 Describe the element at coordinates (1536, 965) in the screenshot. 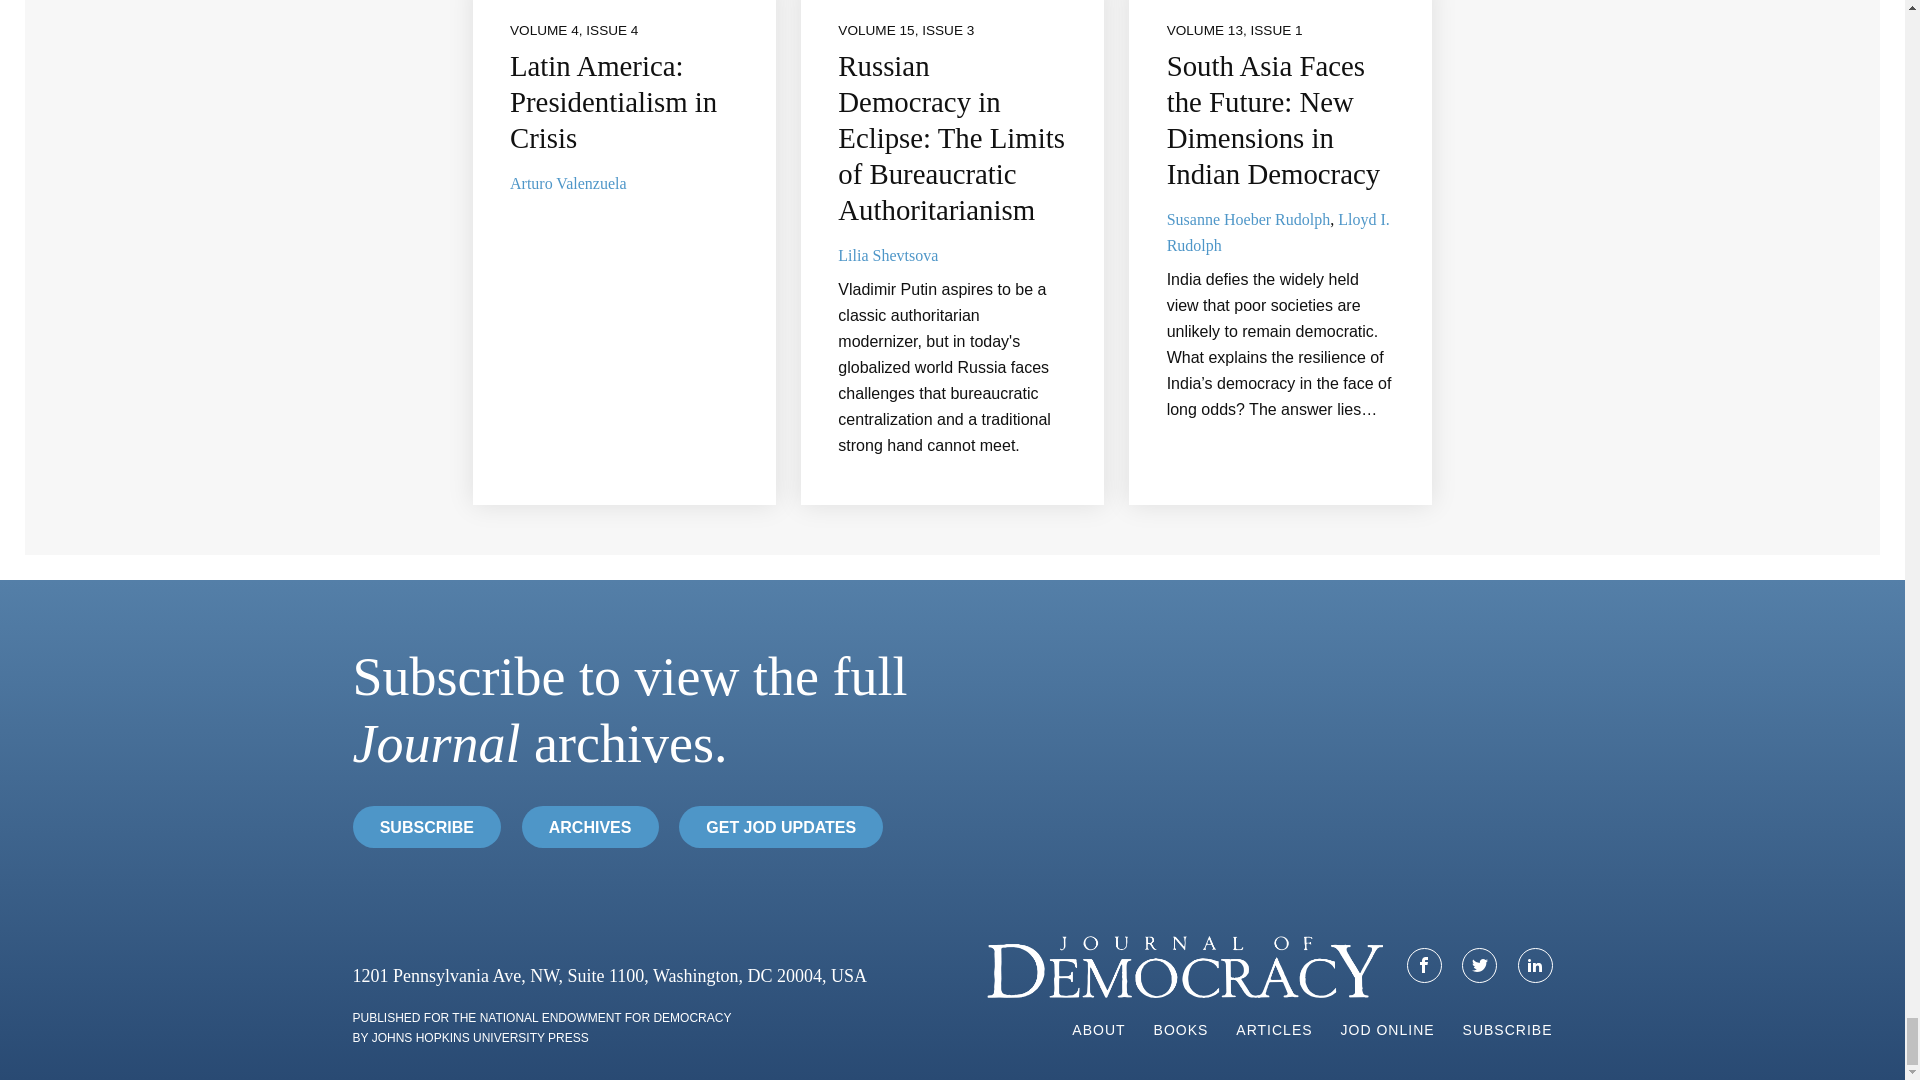

I see `LinkedIn` at that location.